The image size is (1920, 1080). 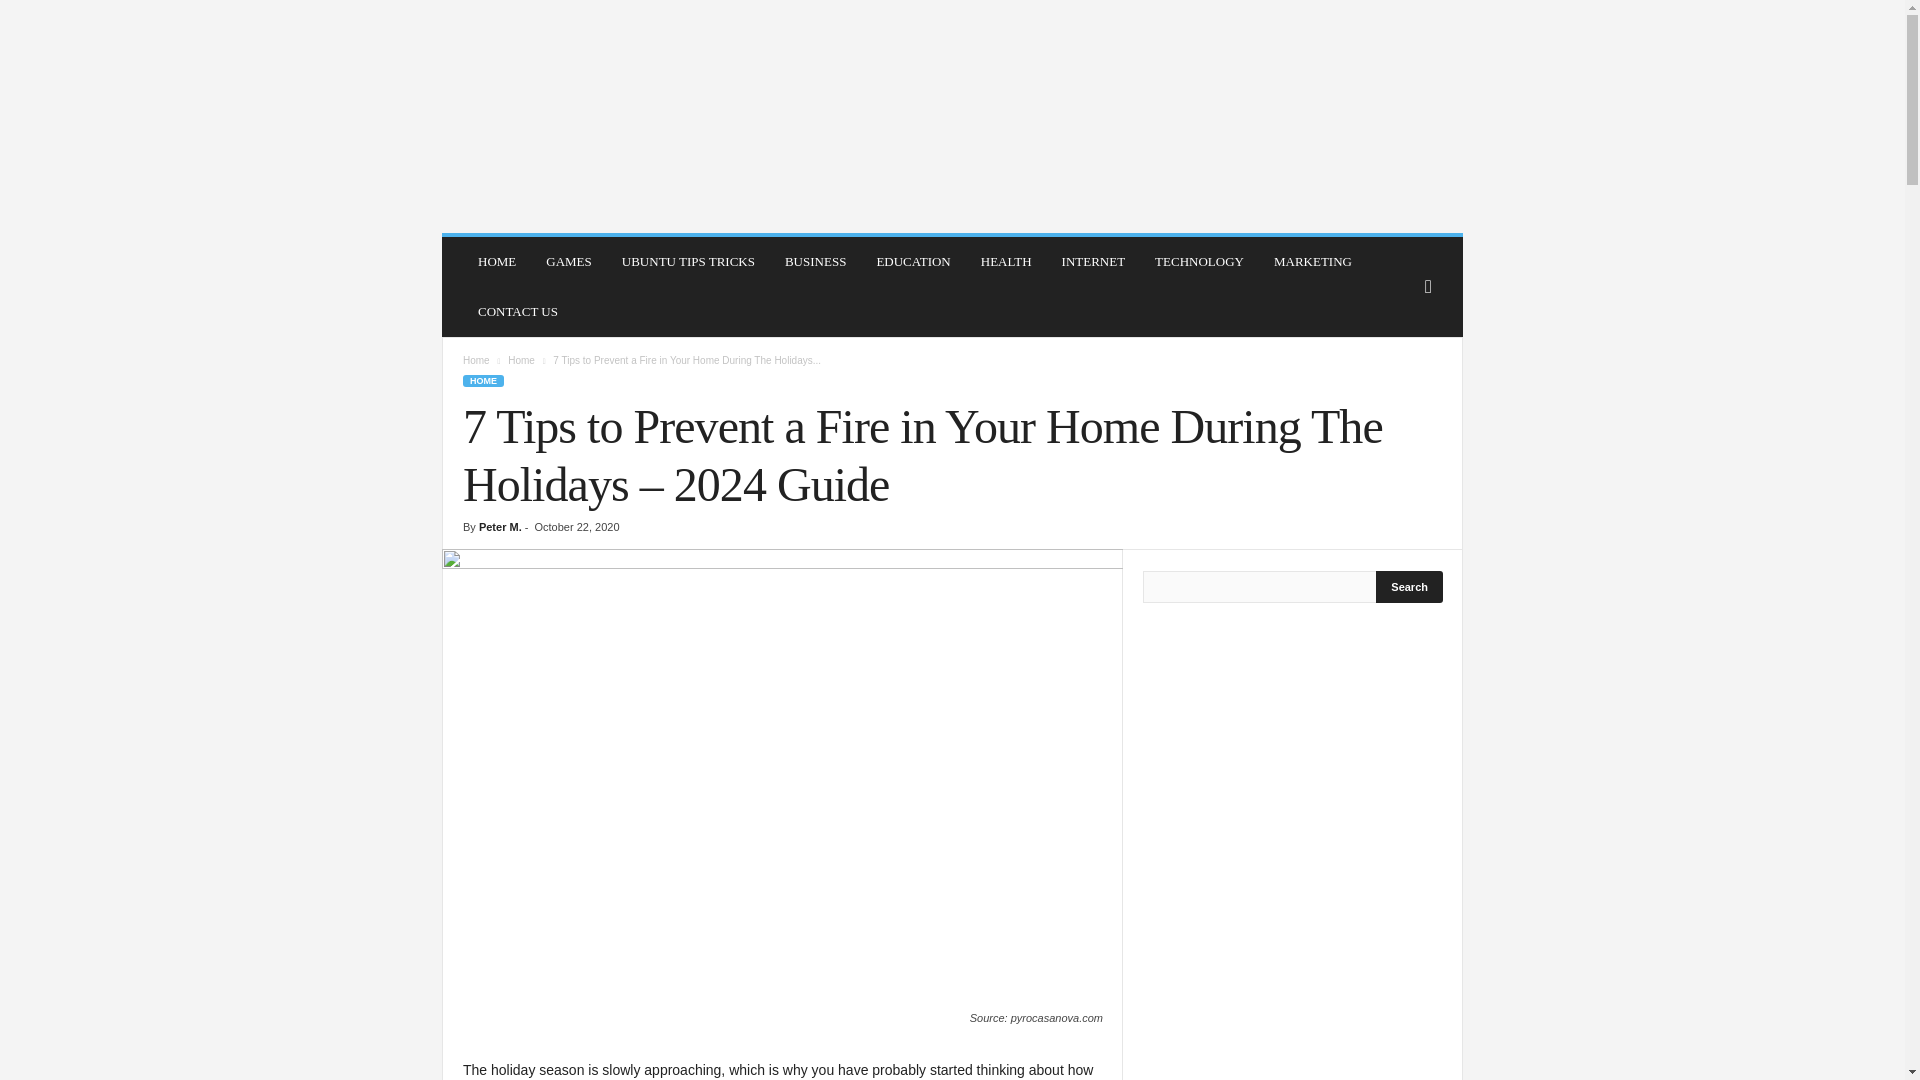 What do you see at coordinates (482, 380) in the screenshot?
I see `HOME` at bounding box center [482, 380].